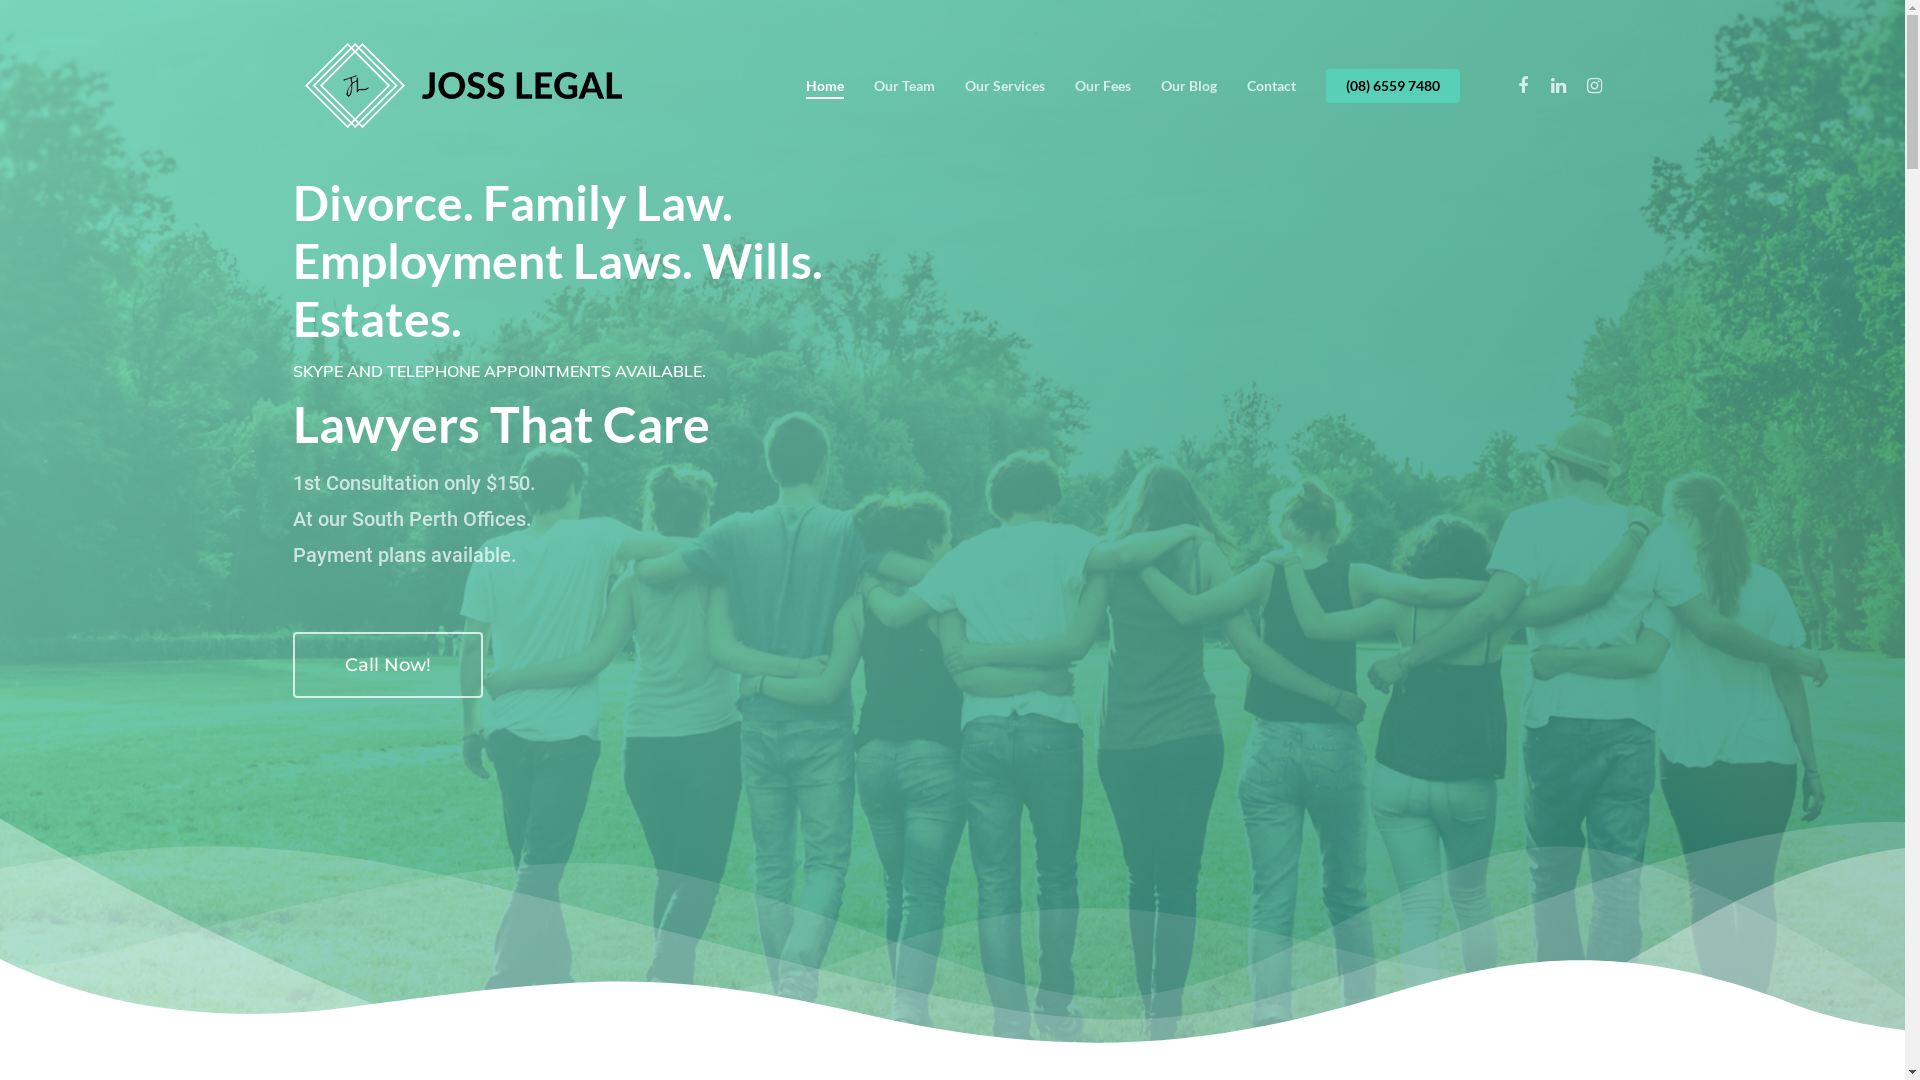 The image size is (1920, 1080). Describe the element at coordinates (1270, 86) in the screenshot. I see `Contact` at that location.